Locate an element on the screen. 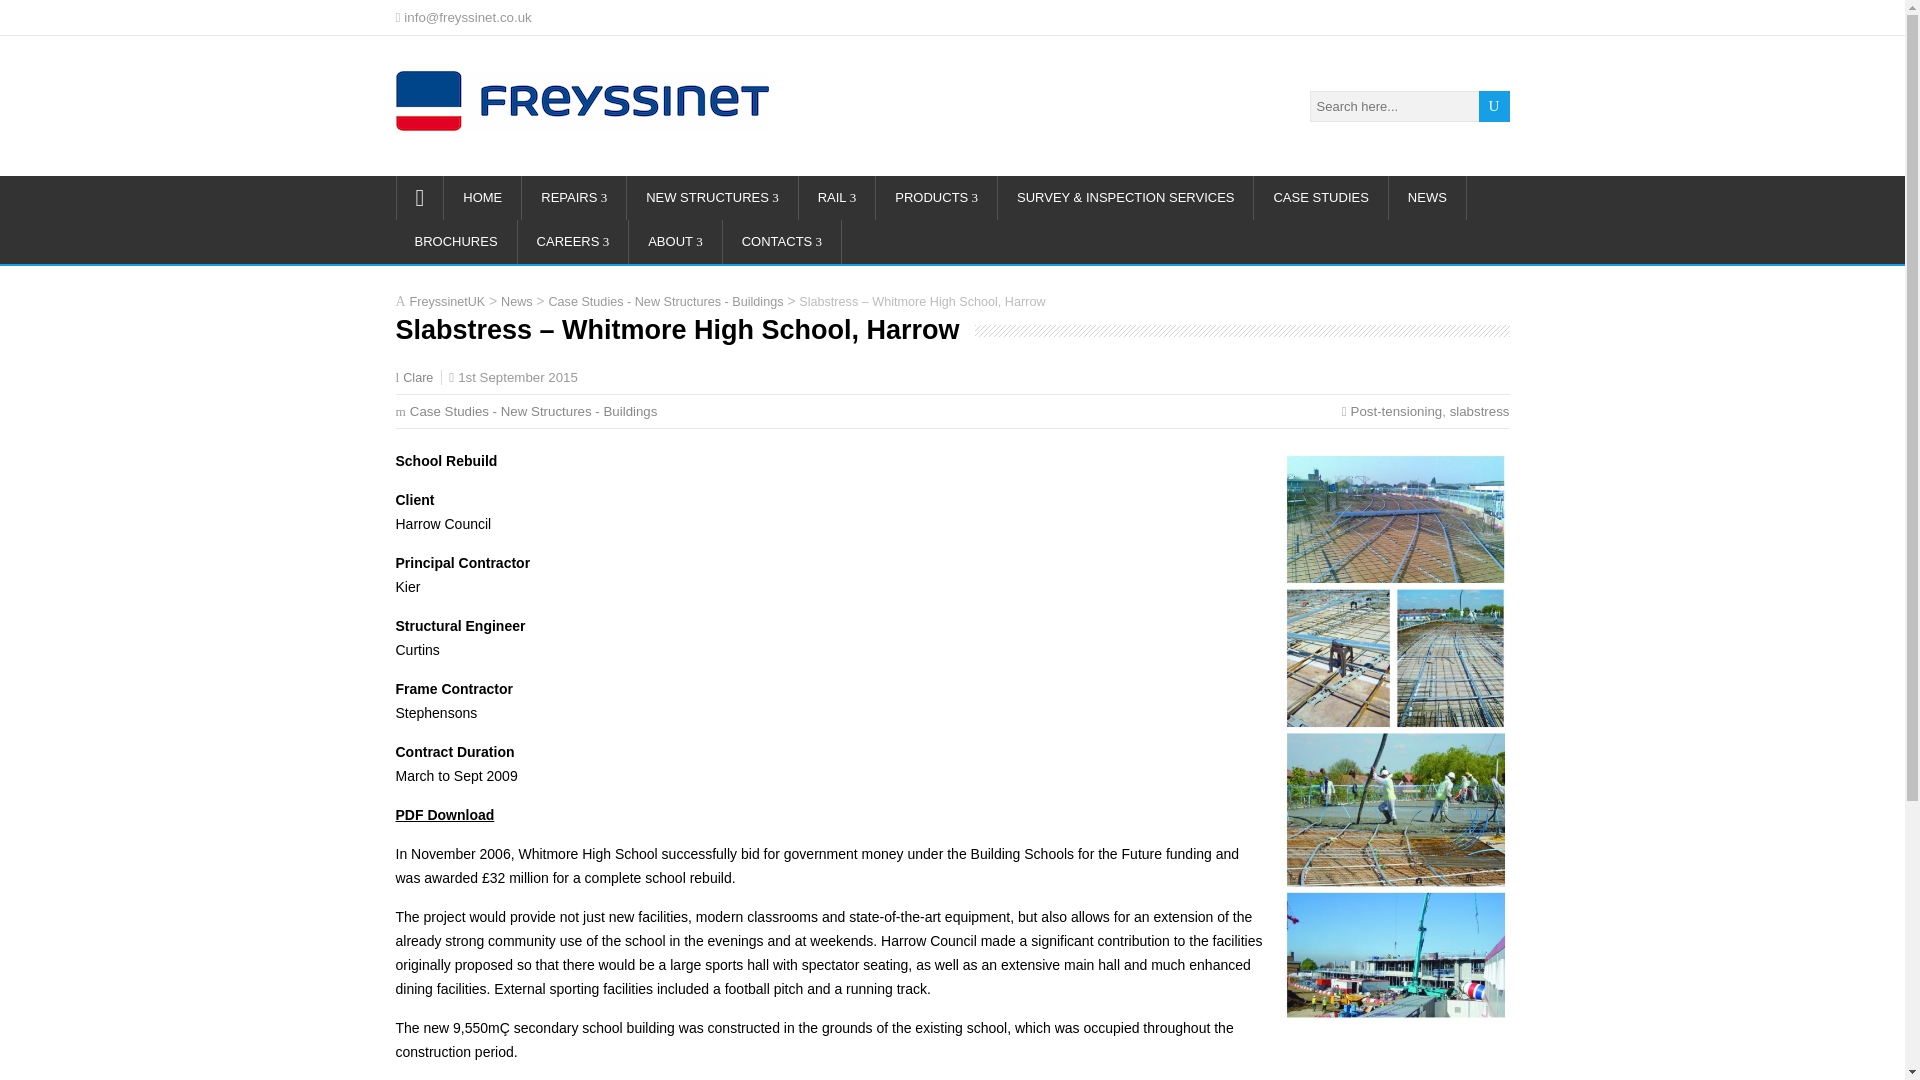 The image size is (1920, 1080). NEW STRUCTURES is located at coordinates (712, 198).